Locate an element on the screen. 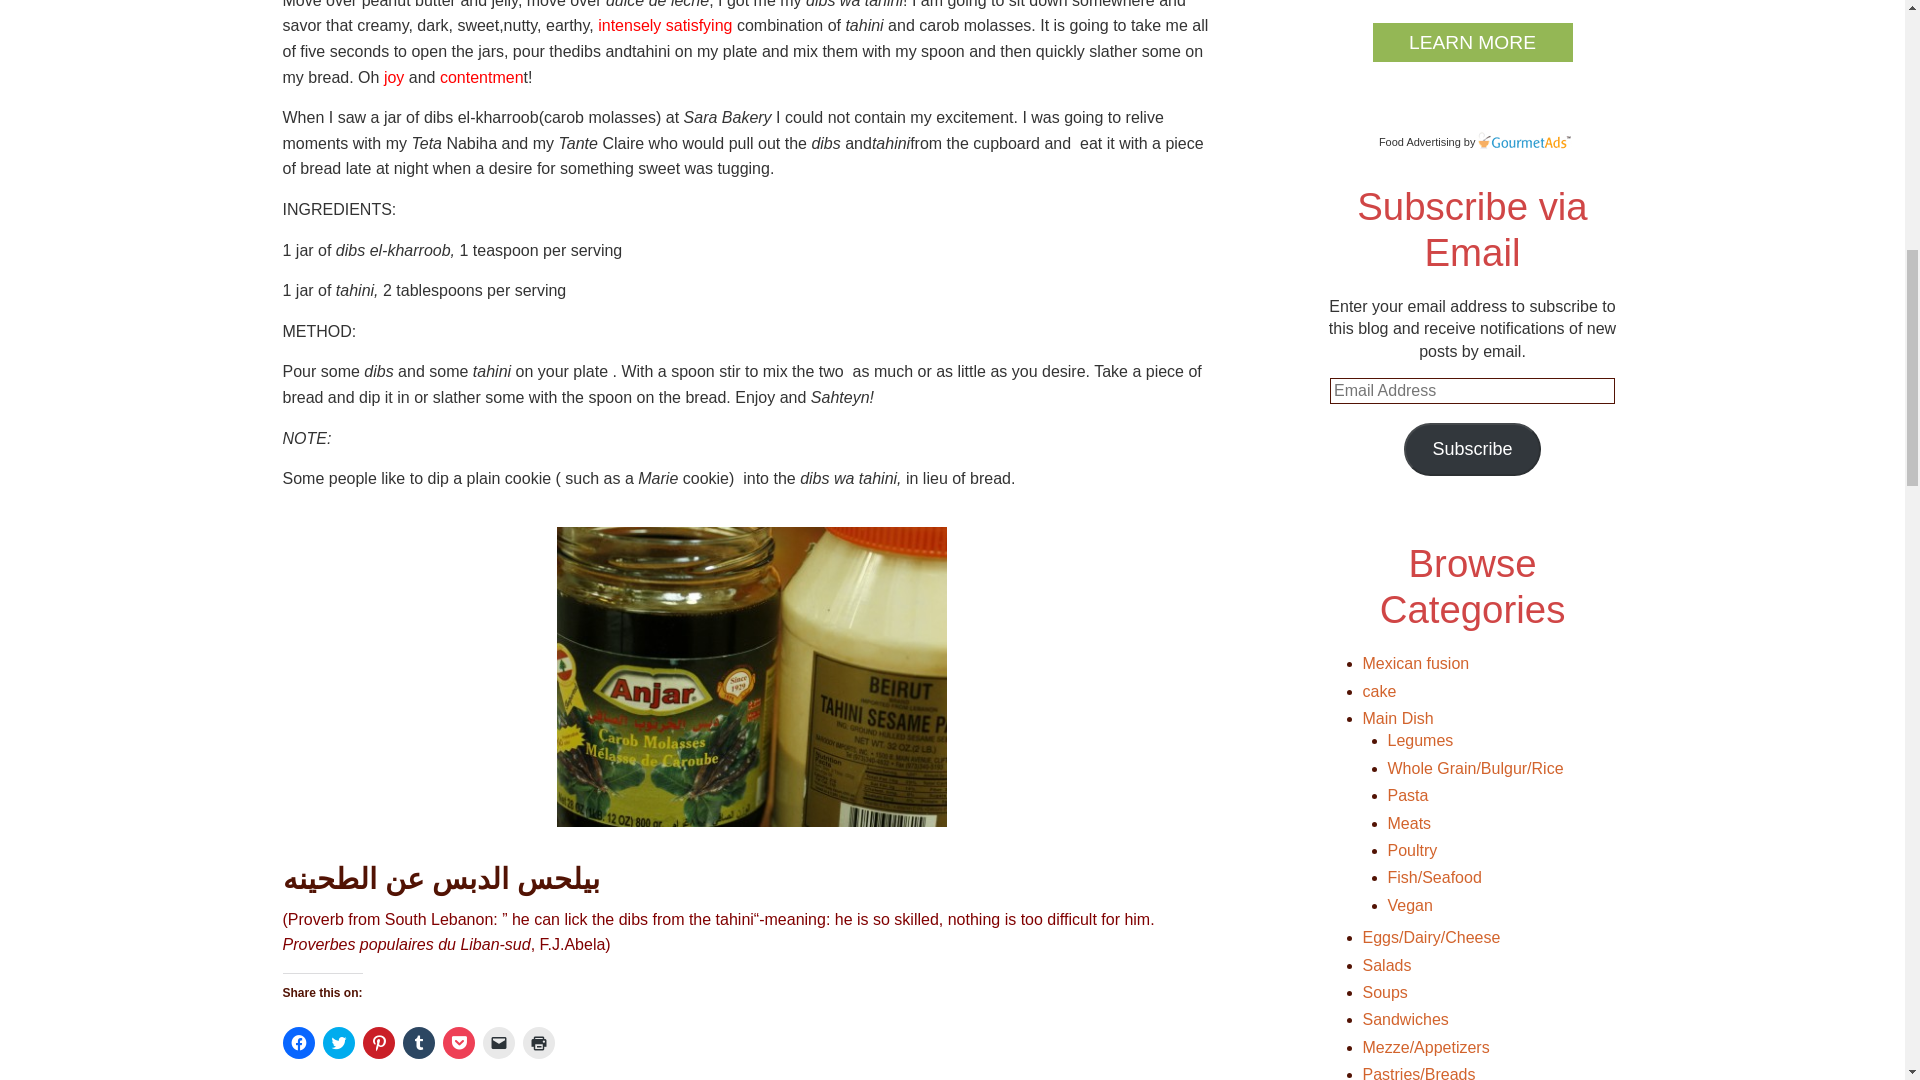 The width and height of the screenshot is (1920, 1080). Click to share on Pocket is located at coordinates (458, 1043).